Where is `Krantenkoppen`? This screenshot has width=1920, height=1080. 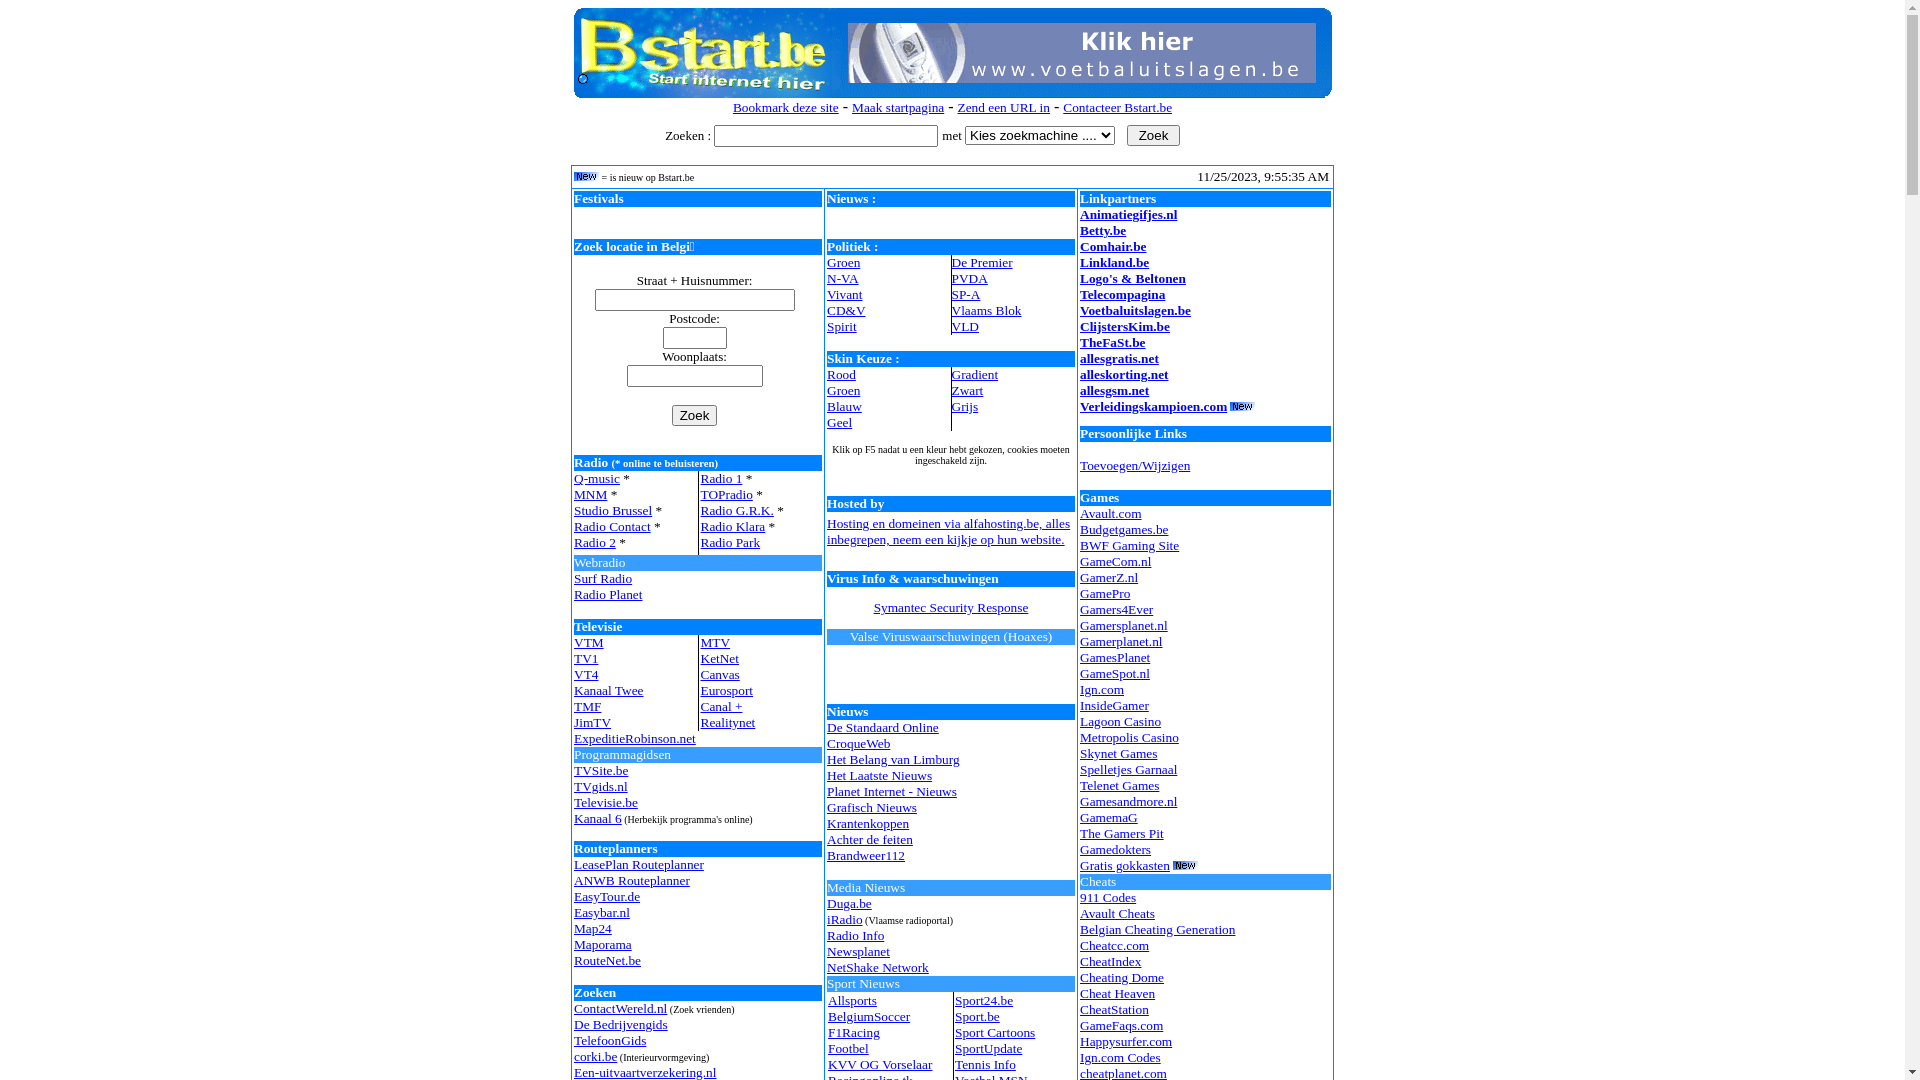 Krantenkoppen is located at coordinates (868, 824).